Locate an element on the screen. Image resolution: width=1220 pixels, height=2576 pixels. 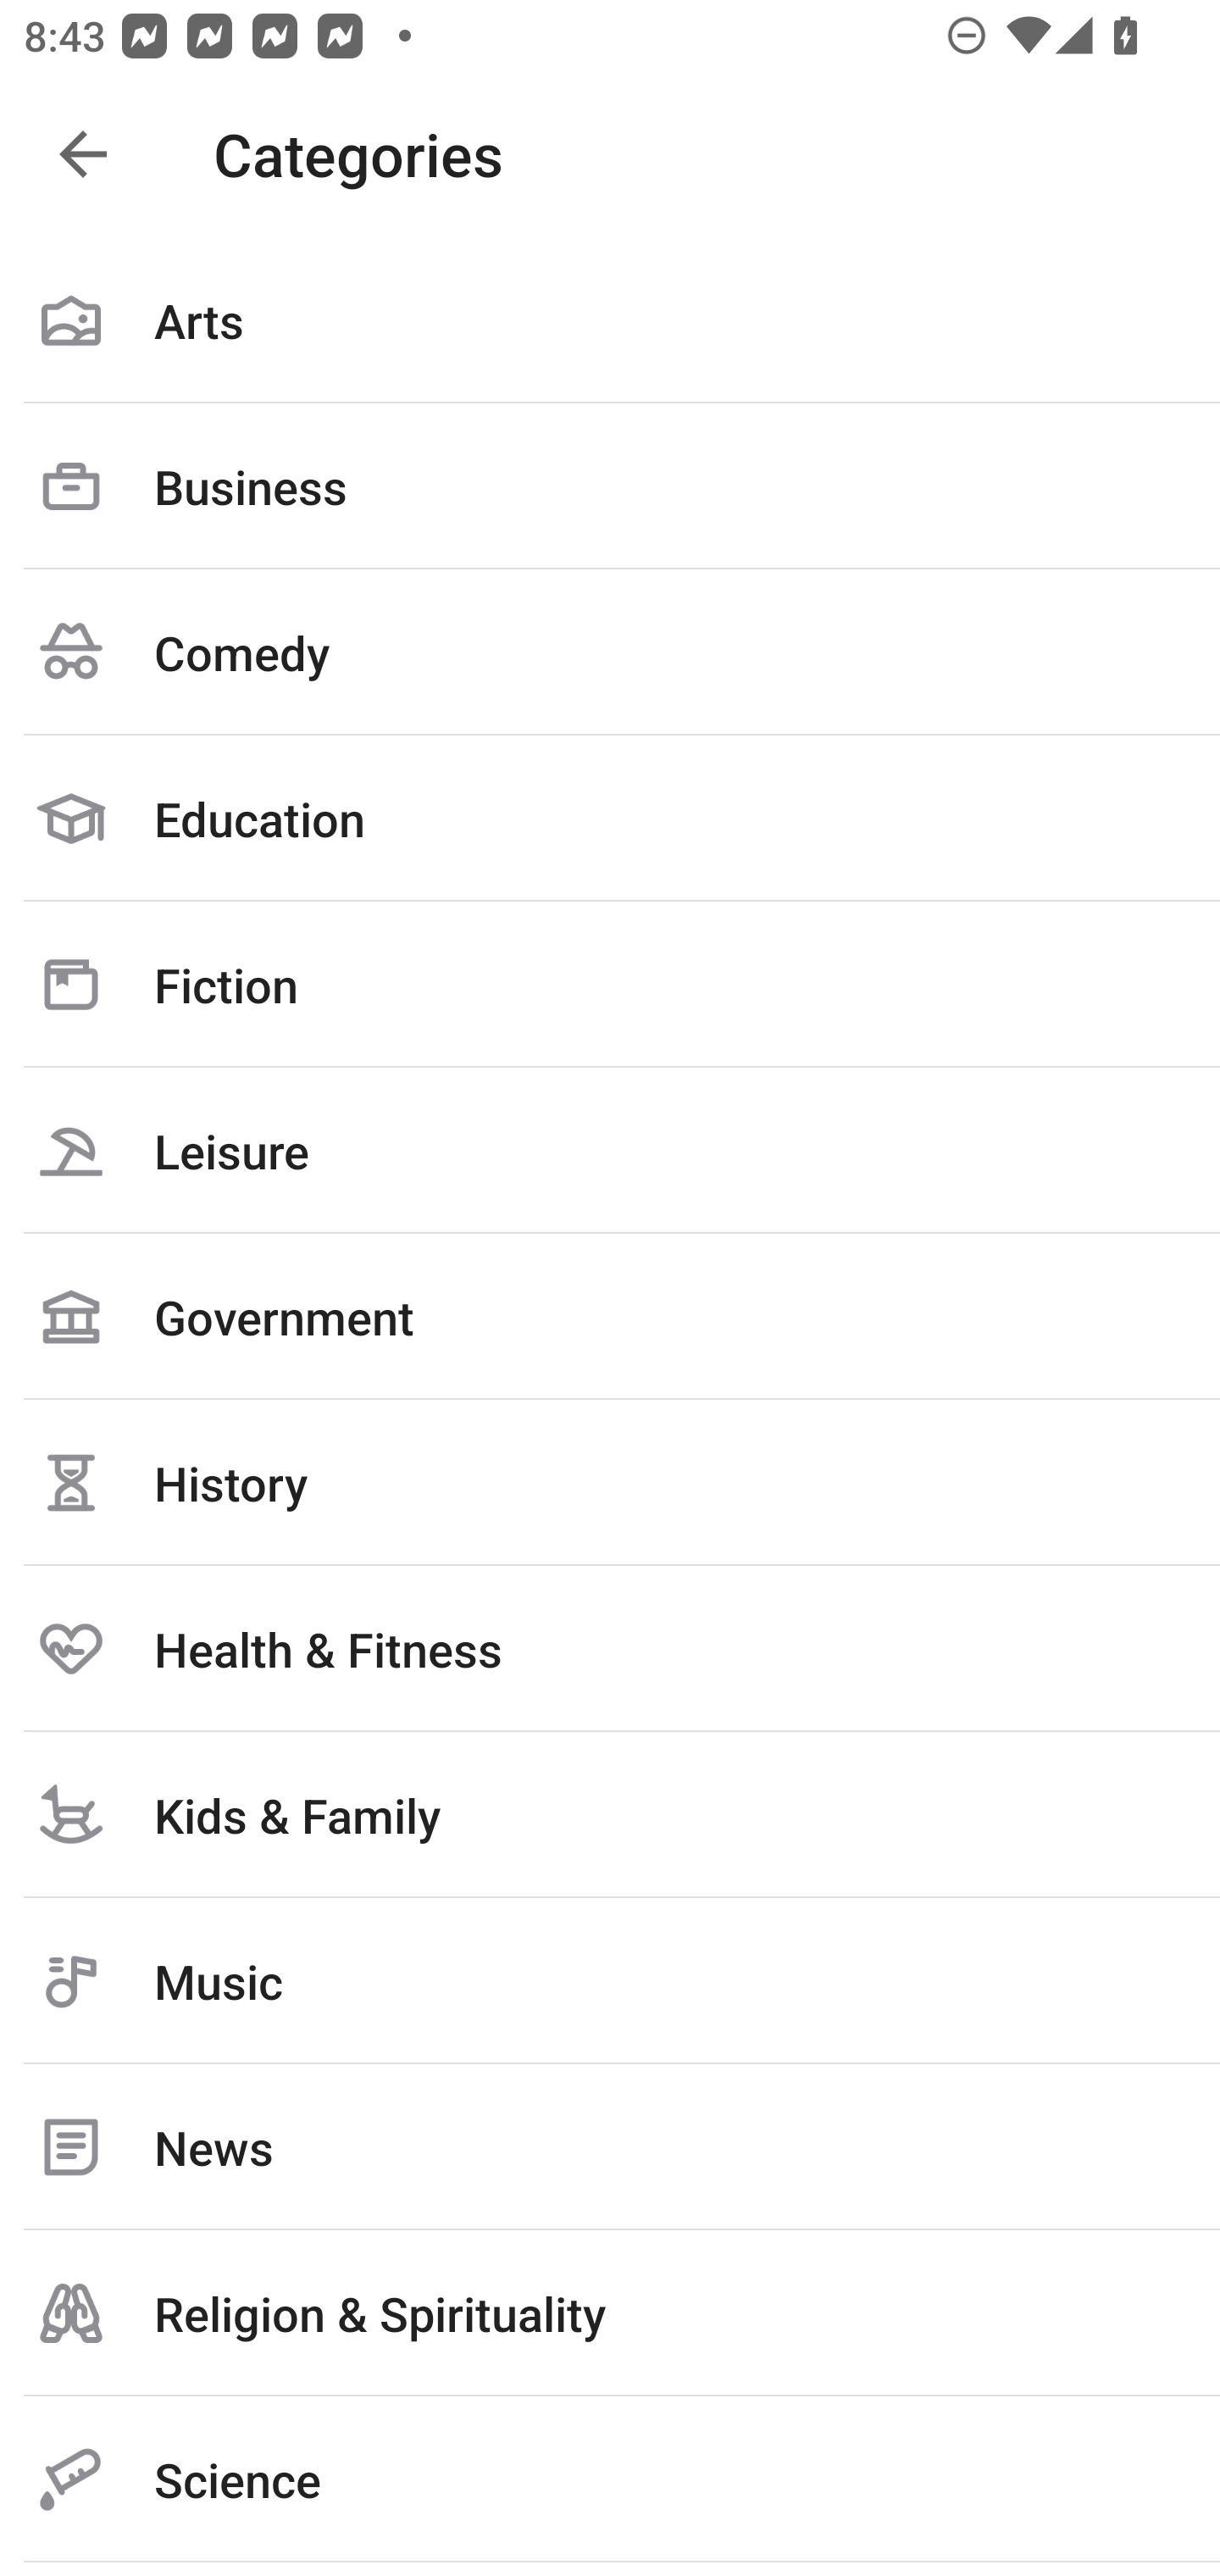
Religion & Spirituality is located at coordinates (610, 2313).